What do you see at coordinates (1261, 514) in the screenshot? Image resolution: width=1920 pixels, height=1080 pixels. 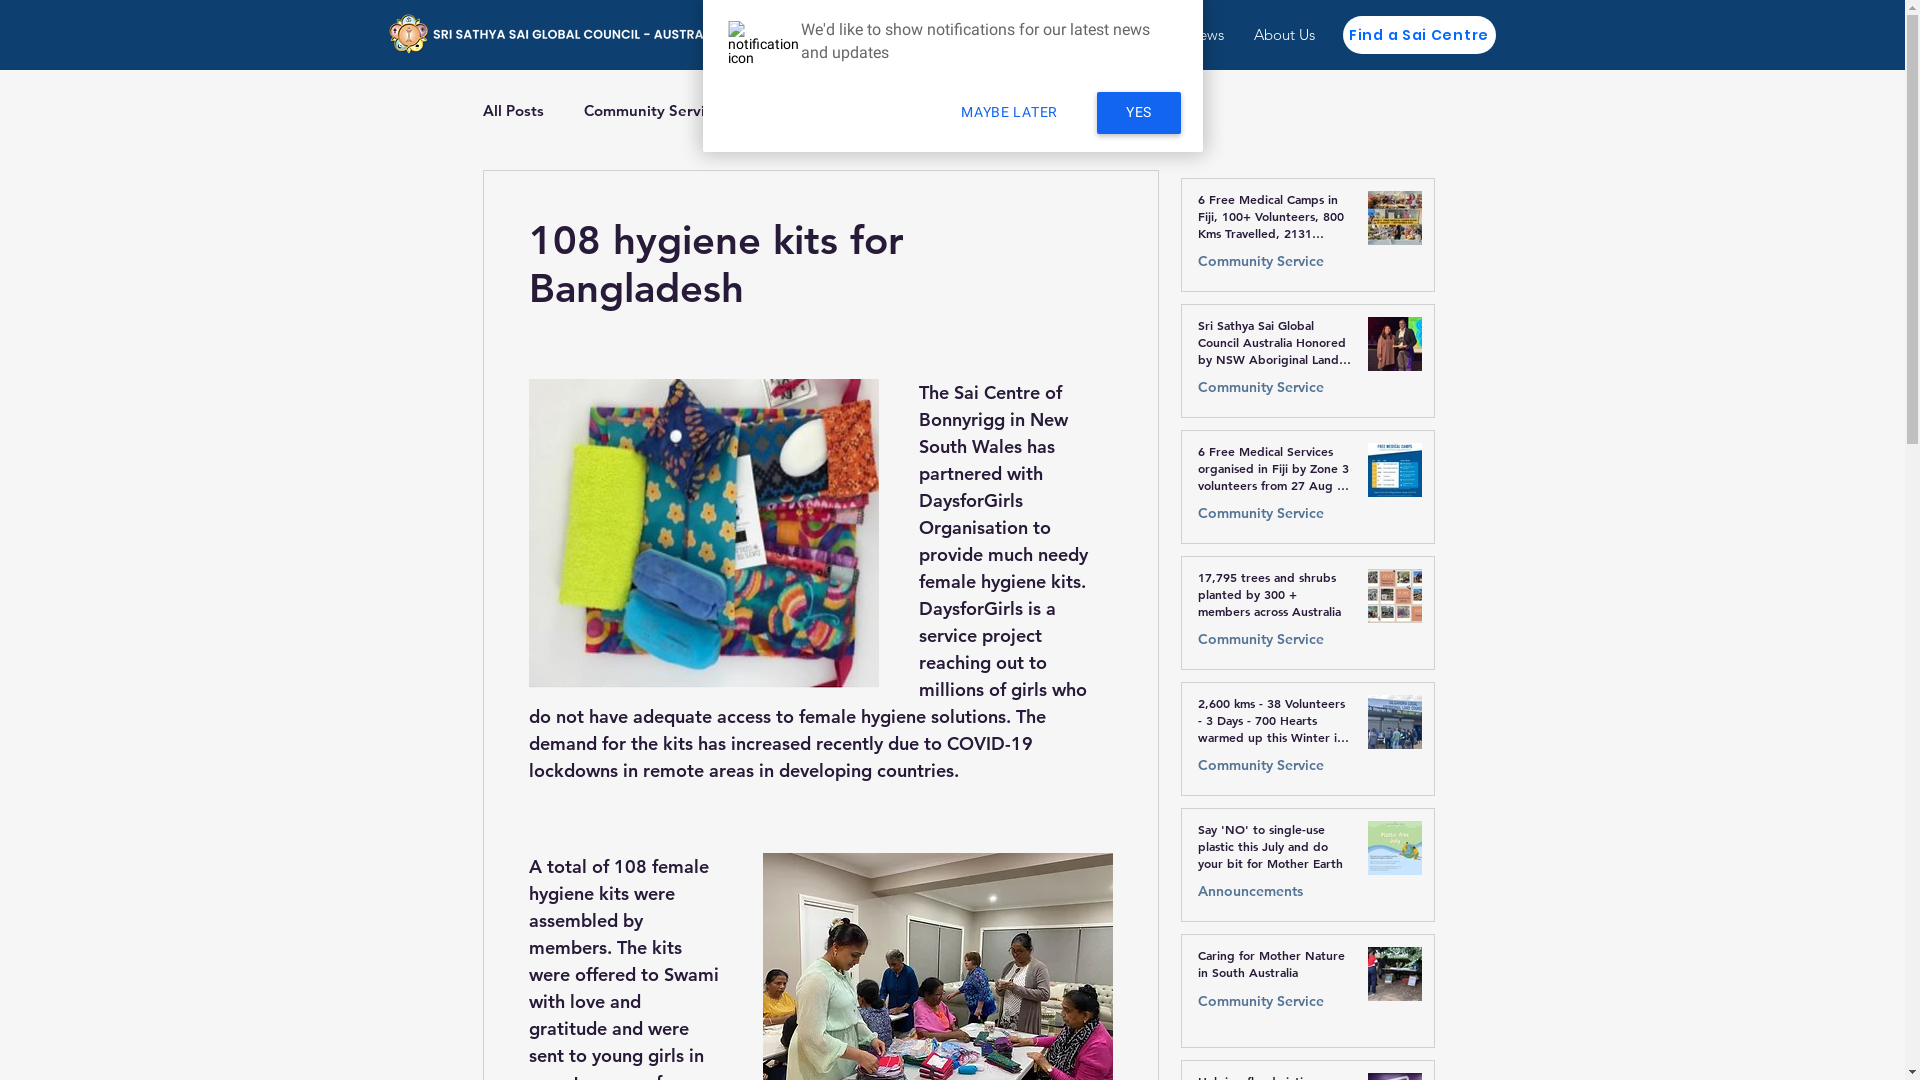 I see `Community Service` at bounding box center [1261, 514].